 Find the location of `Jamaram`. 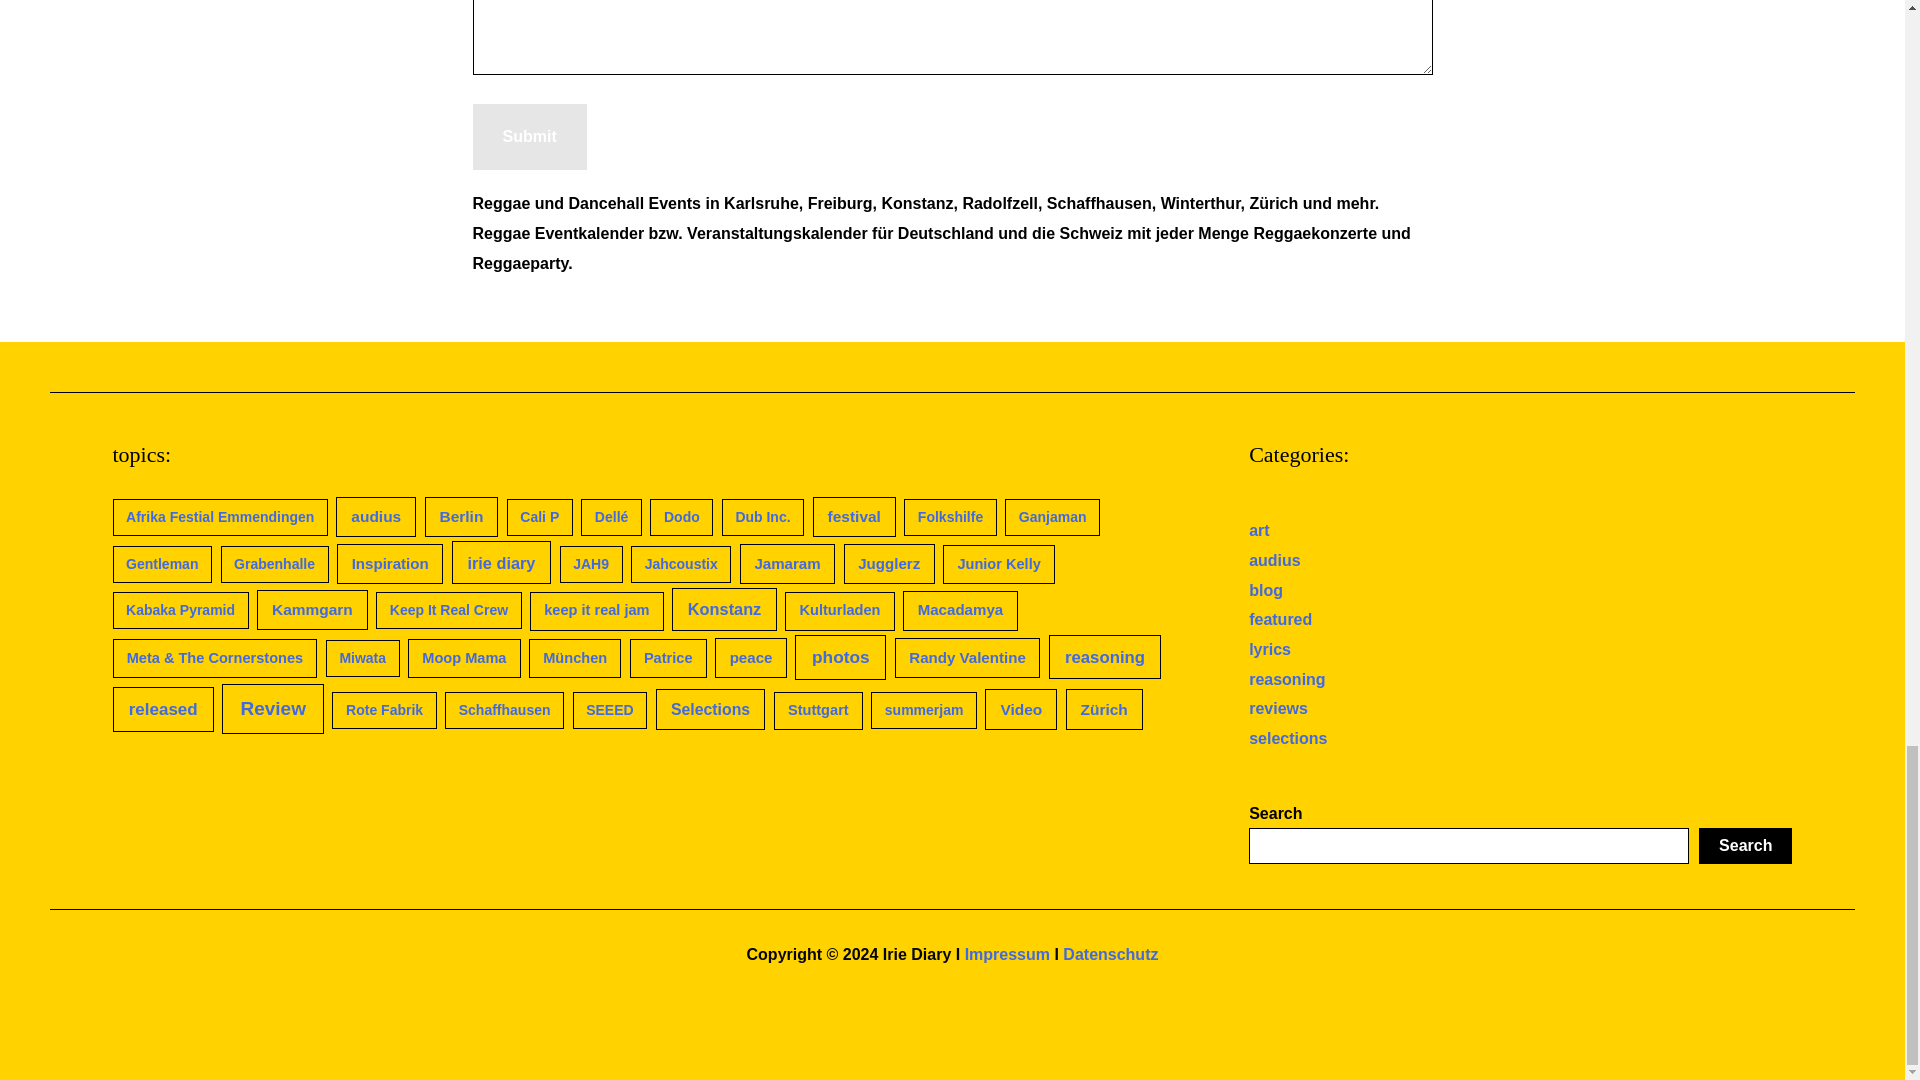

Jamaram is located at coordinates (787, 564).